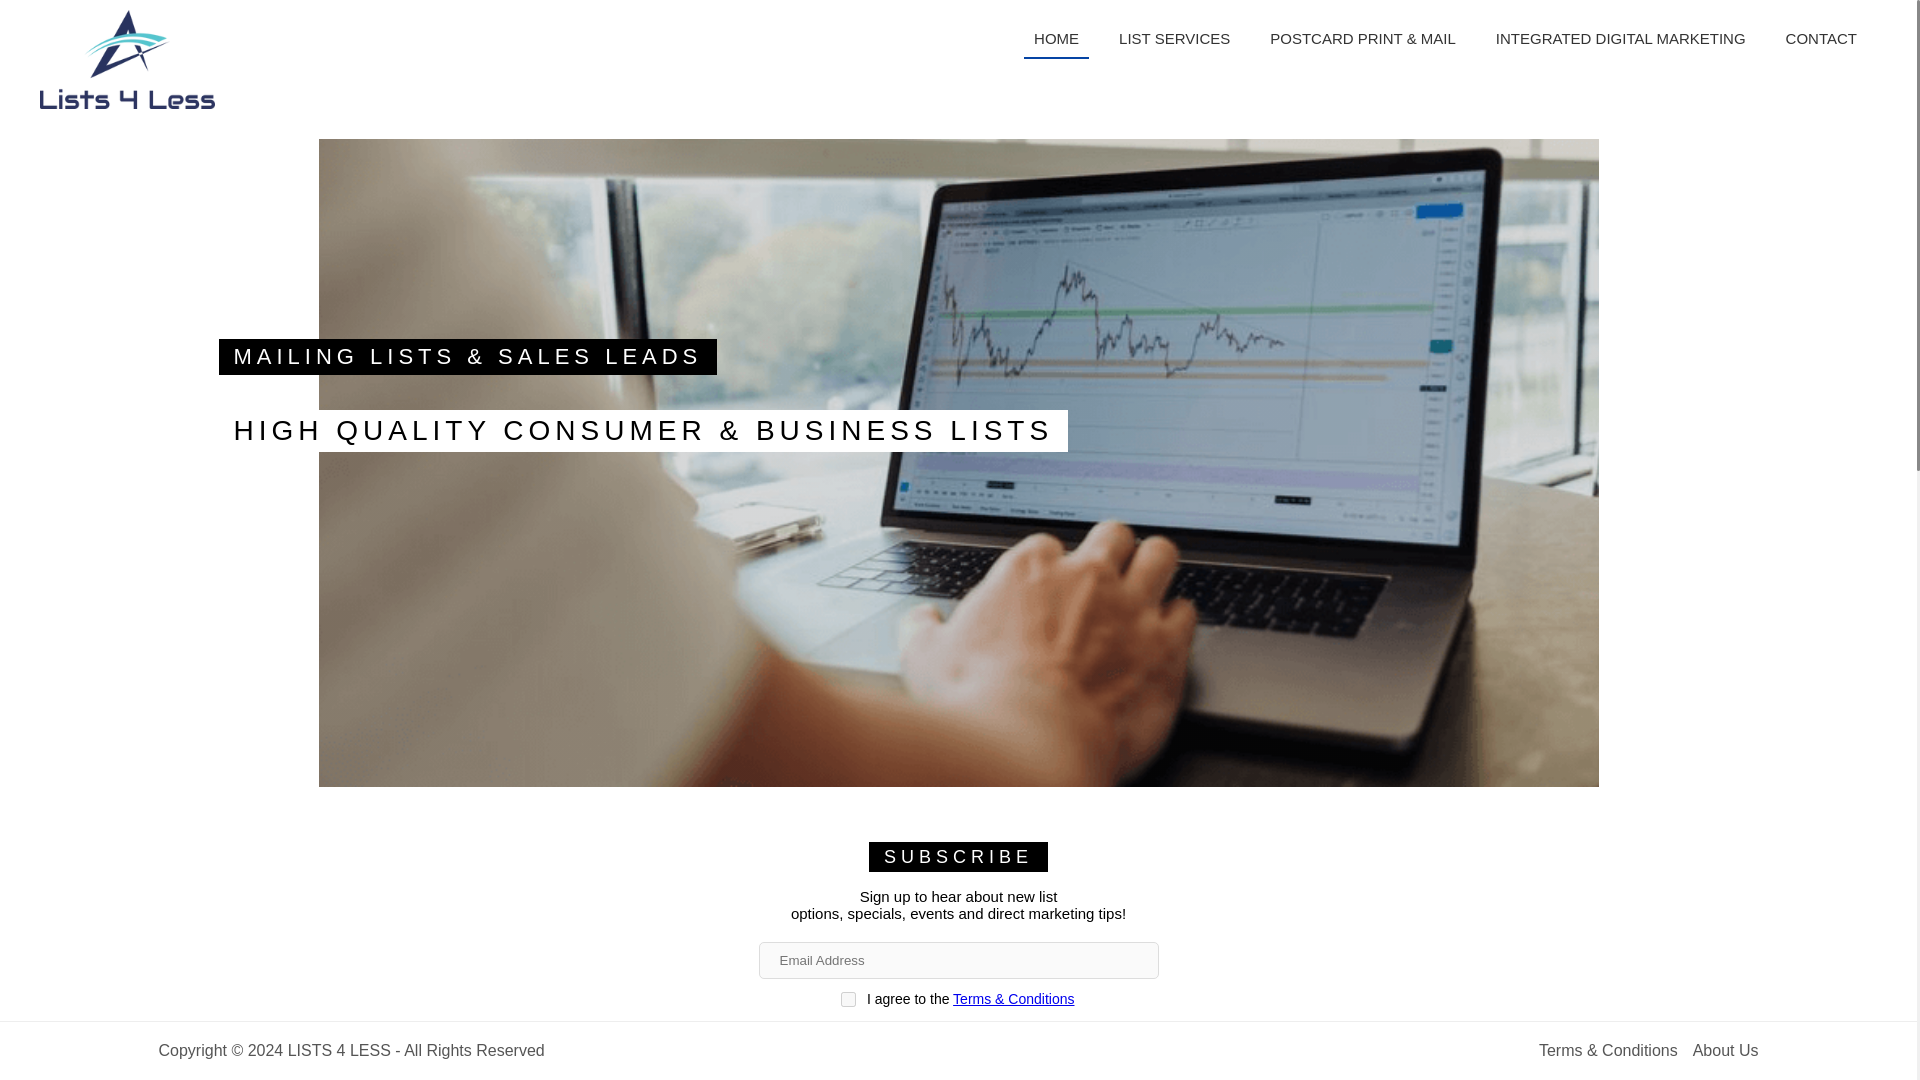  I want to click on HOME, so click(1056, 40).